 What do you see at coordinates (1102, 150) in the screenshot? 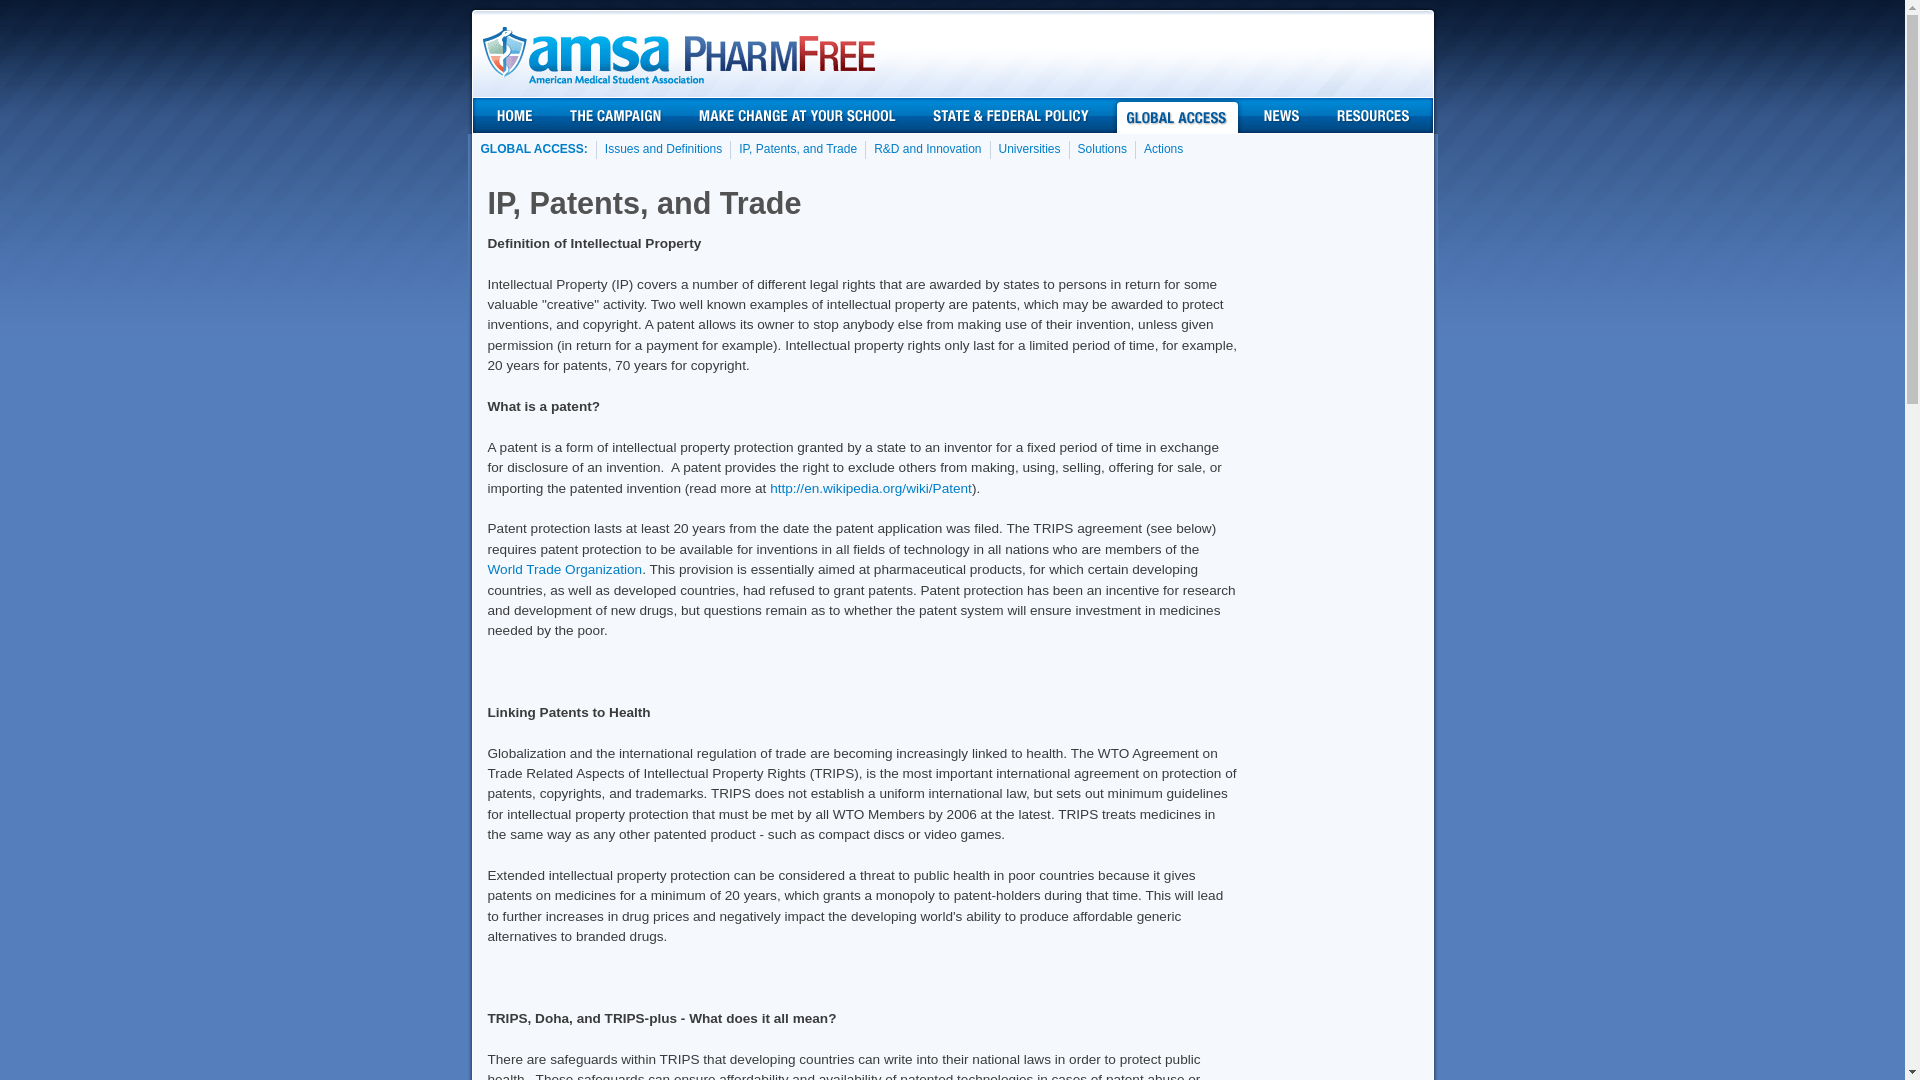
I see `Solutions` at bounding box center [1102, 150].